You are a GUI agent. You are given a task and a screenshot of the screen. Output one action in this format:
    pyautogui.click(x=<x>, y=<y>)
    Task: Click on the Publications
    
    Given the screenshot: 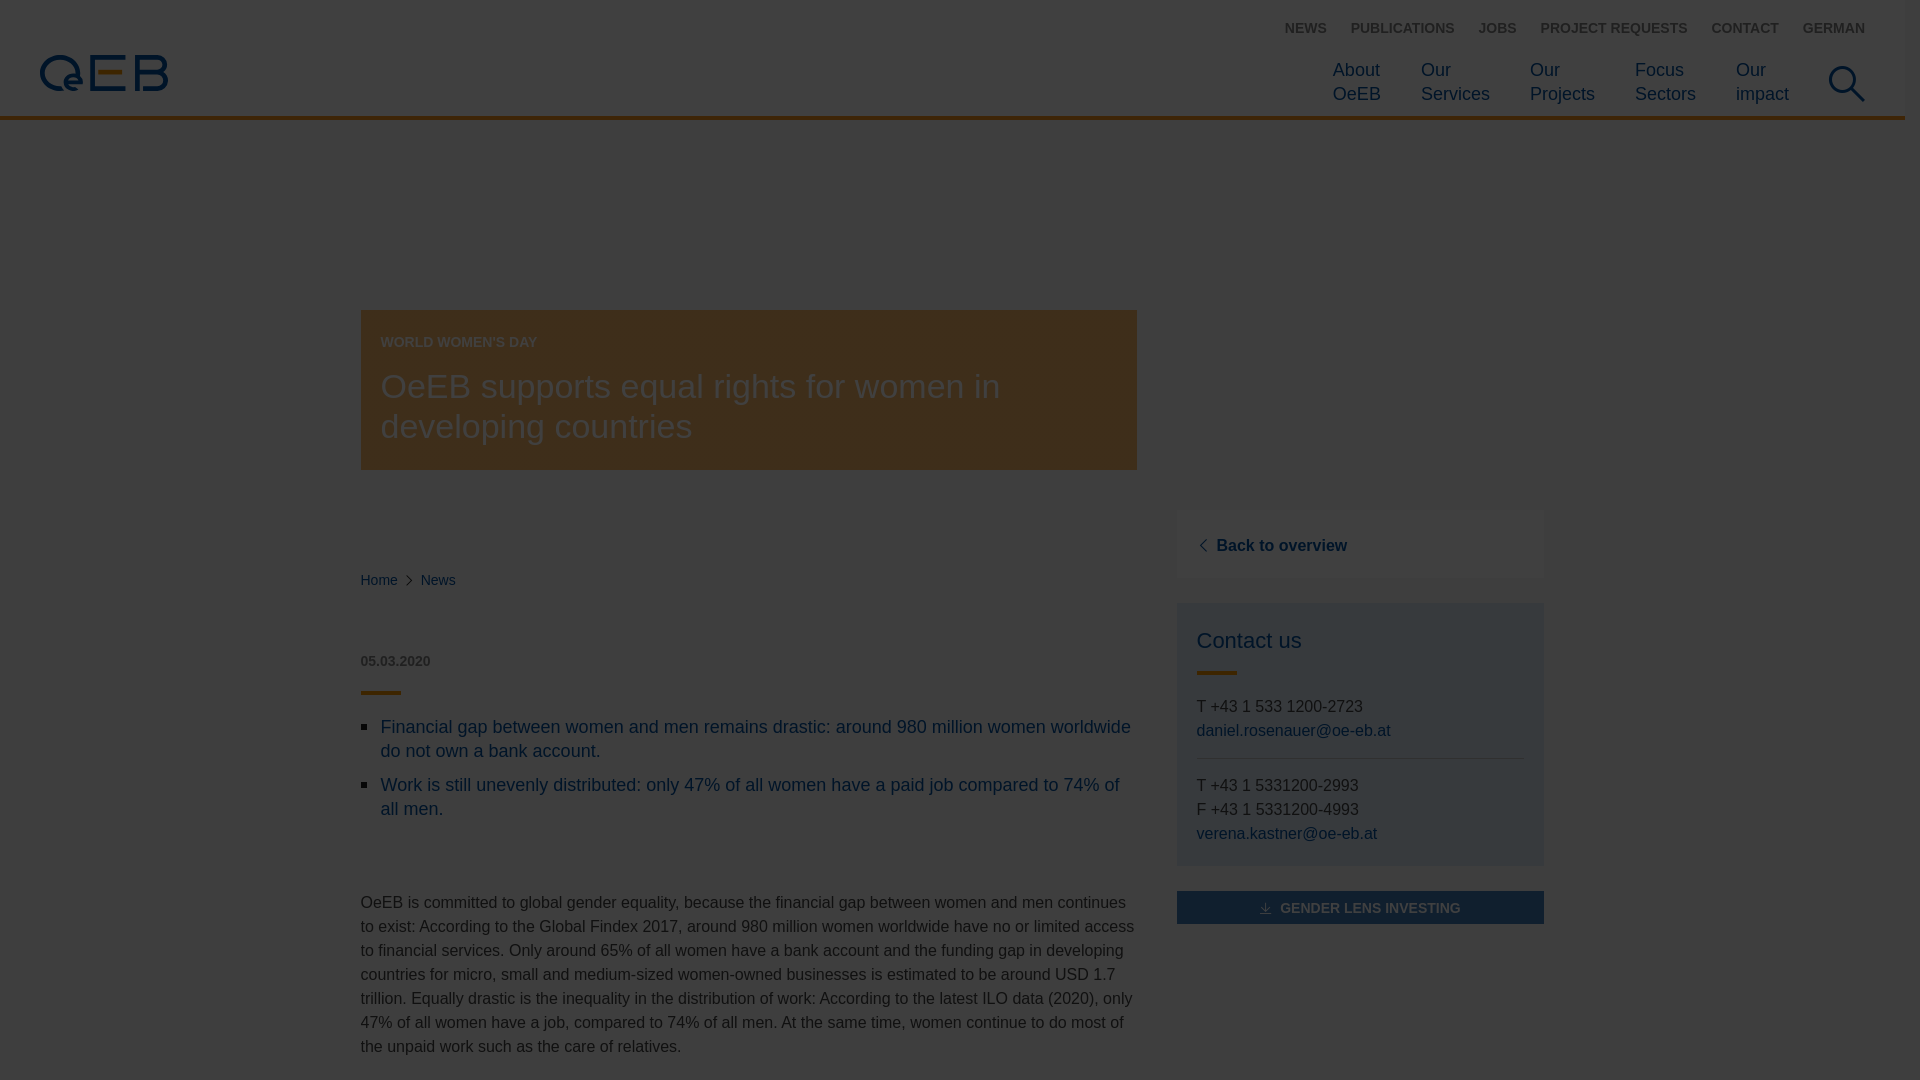 What is the action you would take?
    pyautogui.click(x=1305, y=28)
    